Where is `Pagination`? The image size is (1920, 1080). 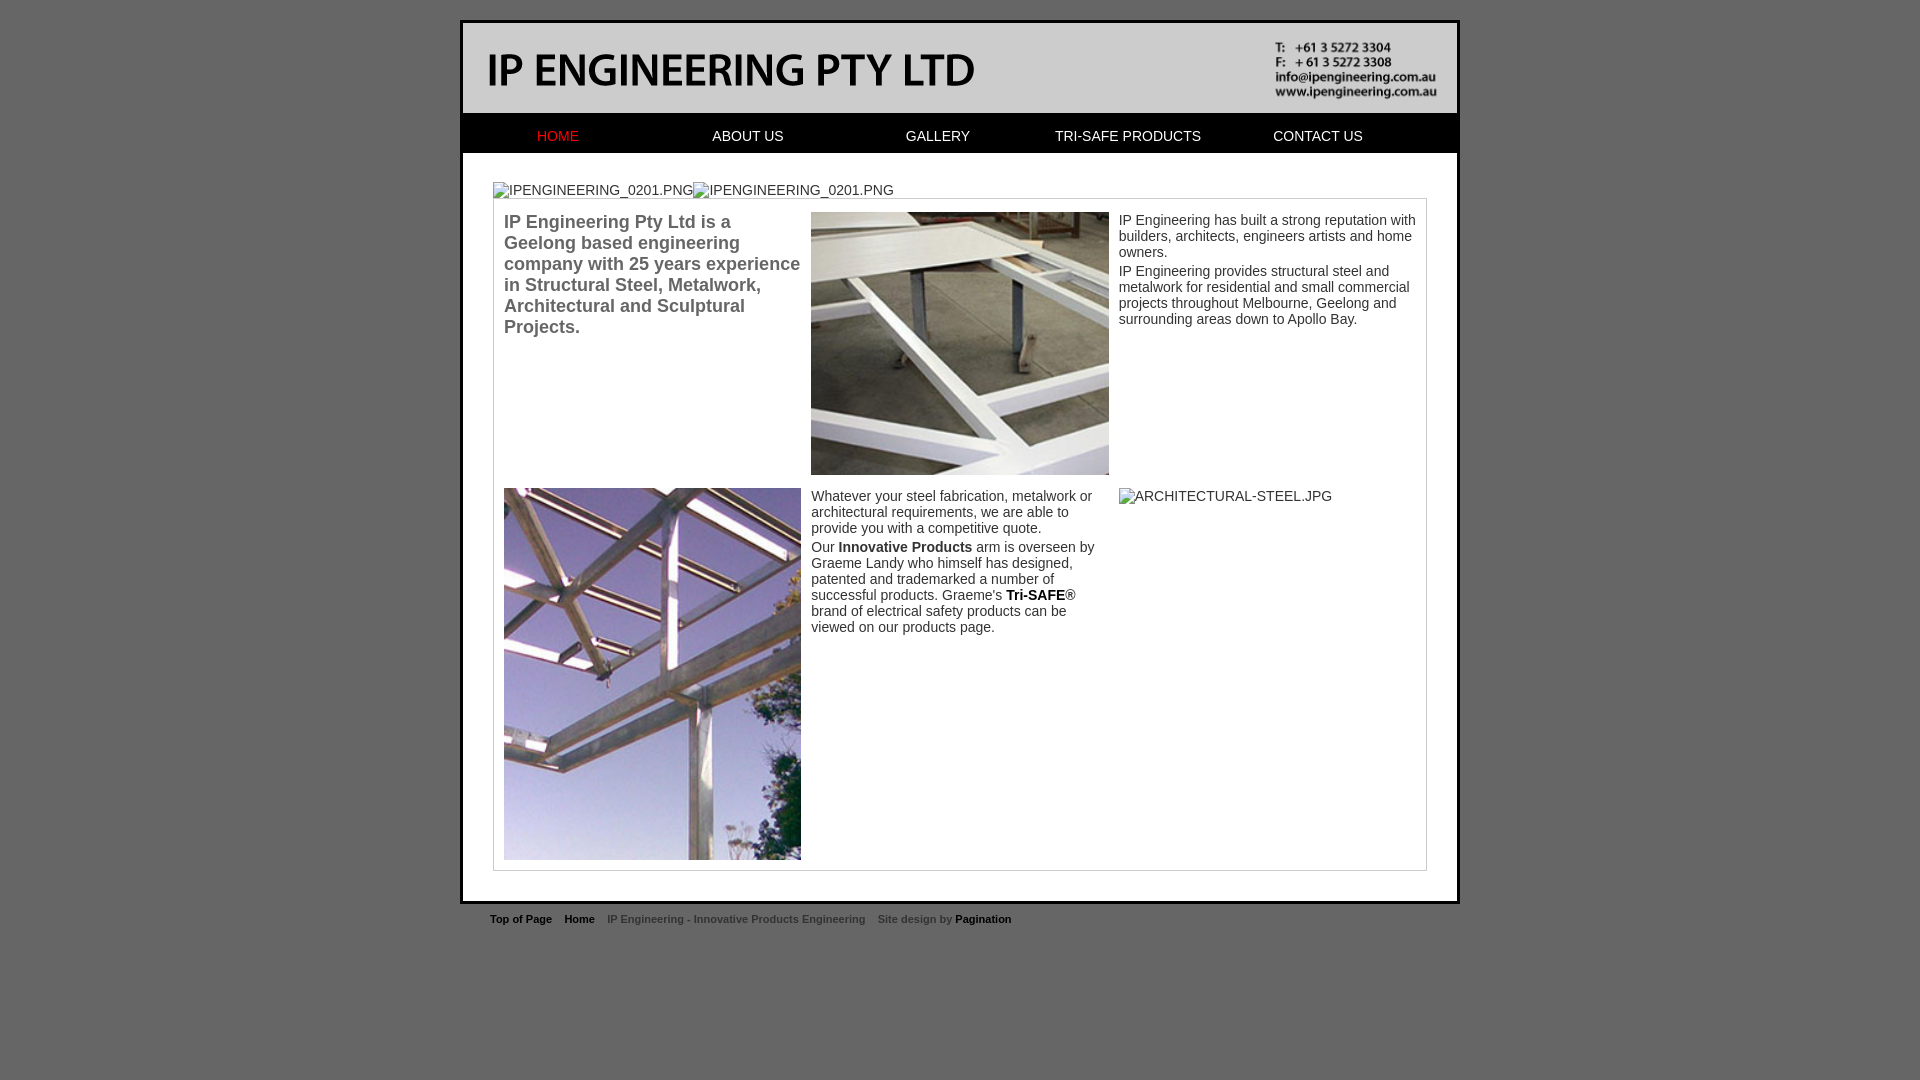
Pagination is located at coordinates (982, 919).